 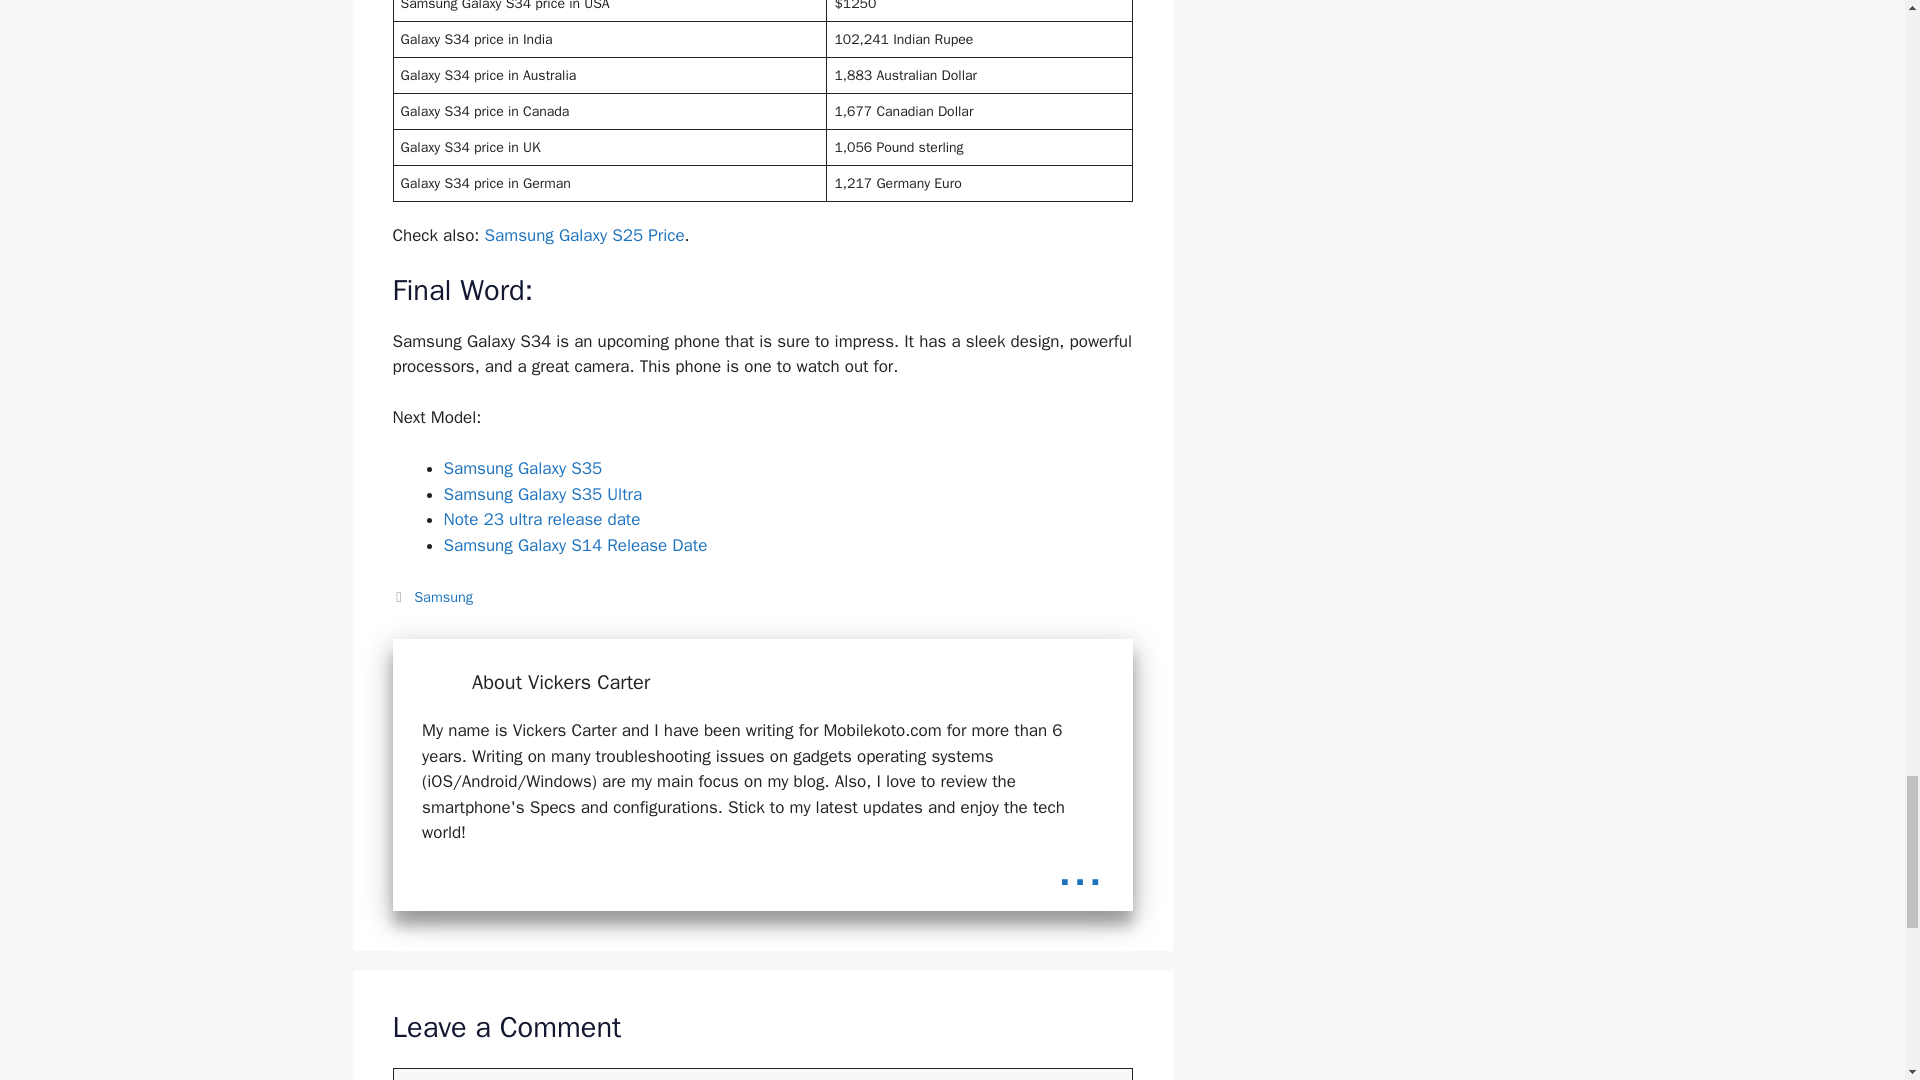 What do you see at coordinates (443, 596) in the screenshot?
I see `Samsung` at bounding box center [443, 596].